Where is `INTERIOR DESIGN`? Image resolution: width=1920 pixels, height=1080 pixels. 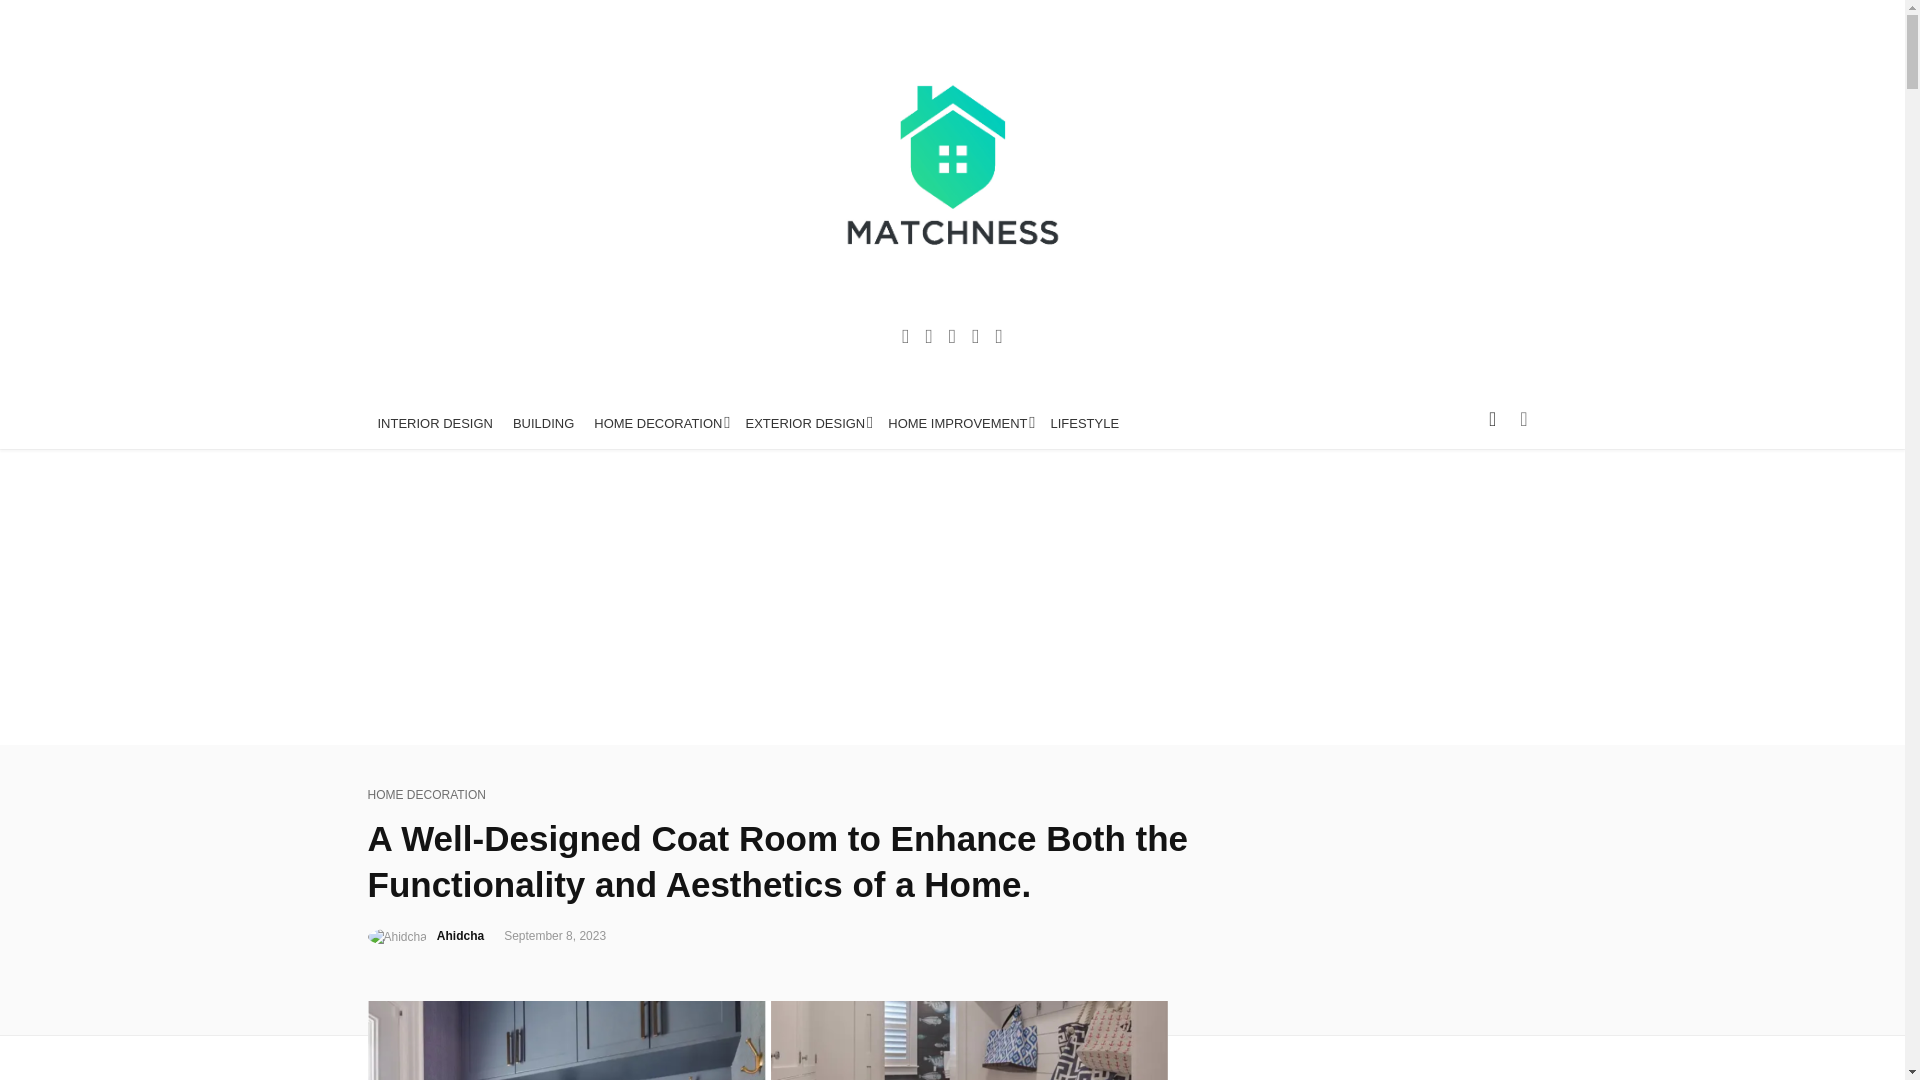 INTERIOR DESIGN is located at coordinates (436, 424).